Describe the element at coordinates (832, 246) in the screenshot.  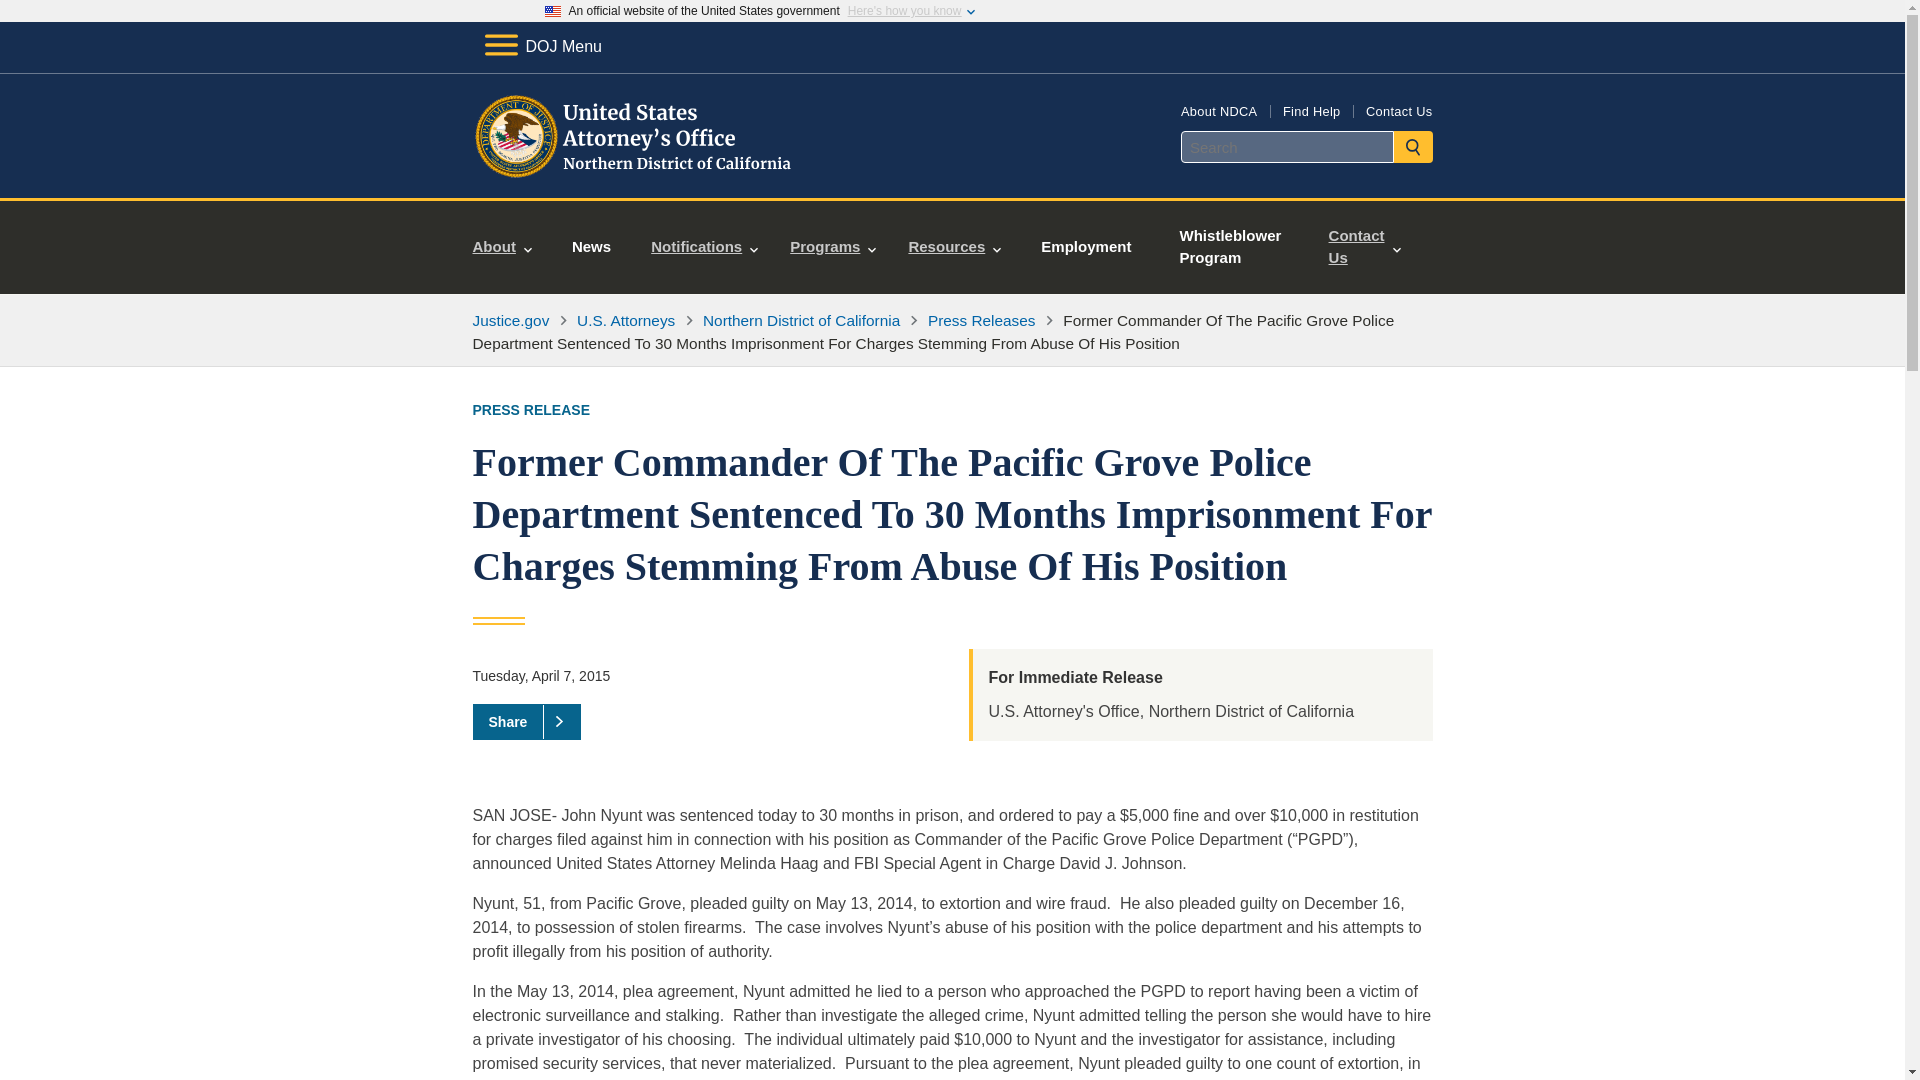
I see `Programs` at that location.